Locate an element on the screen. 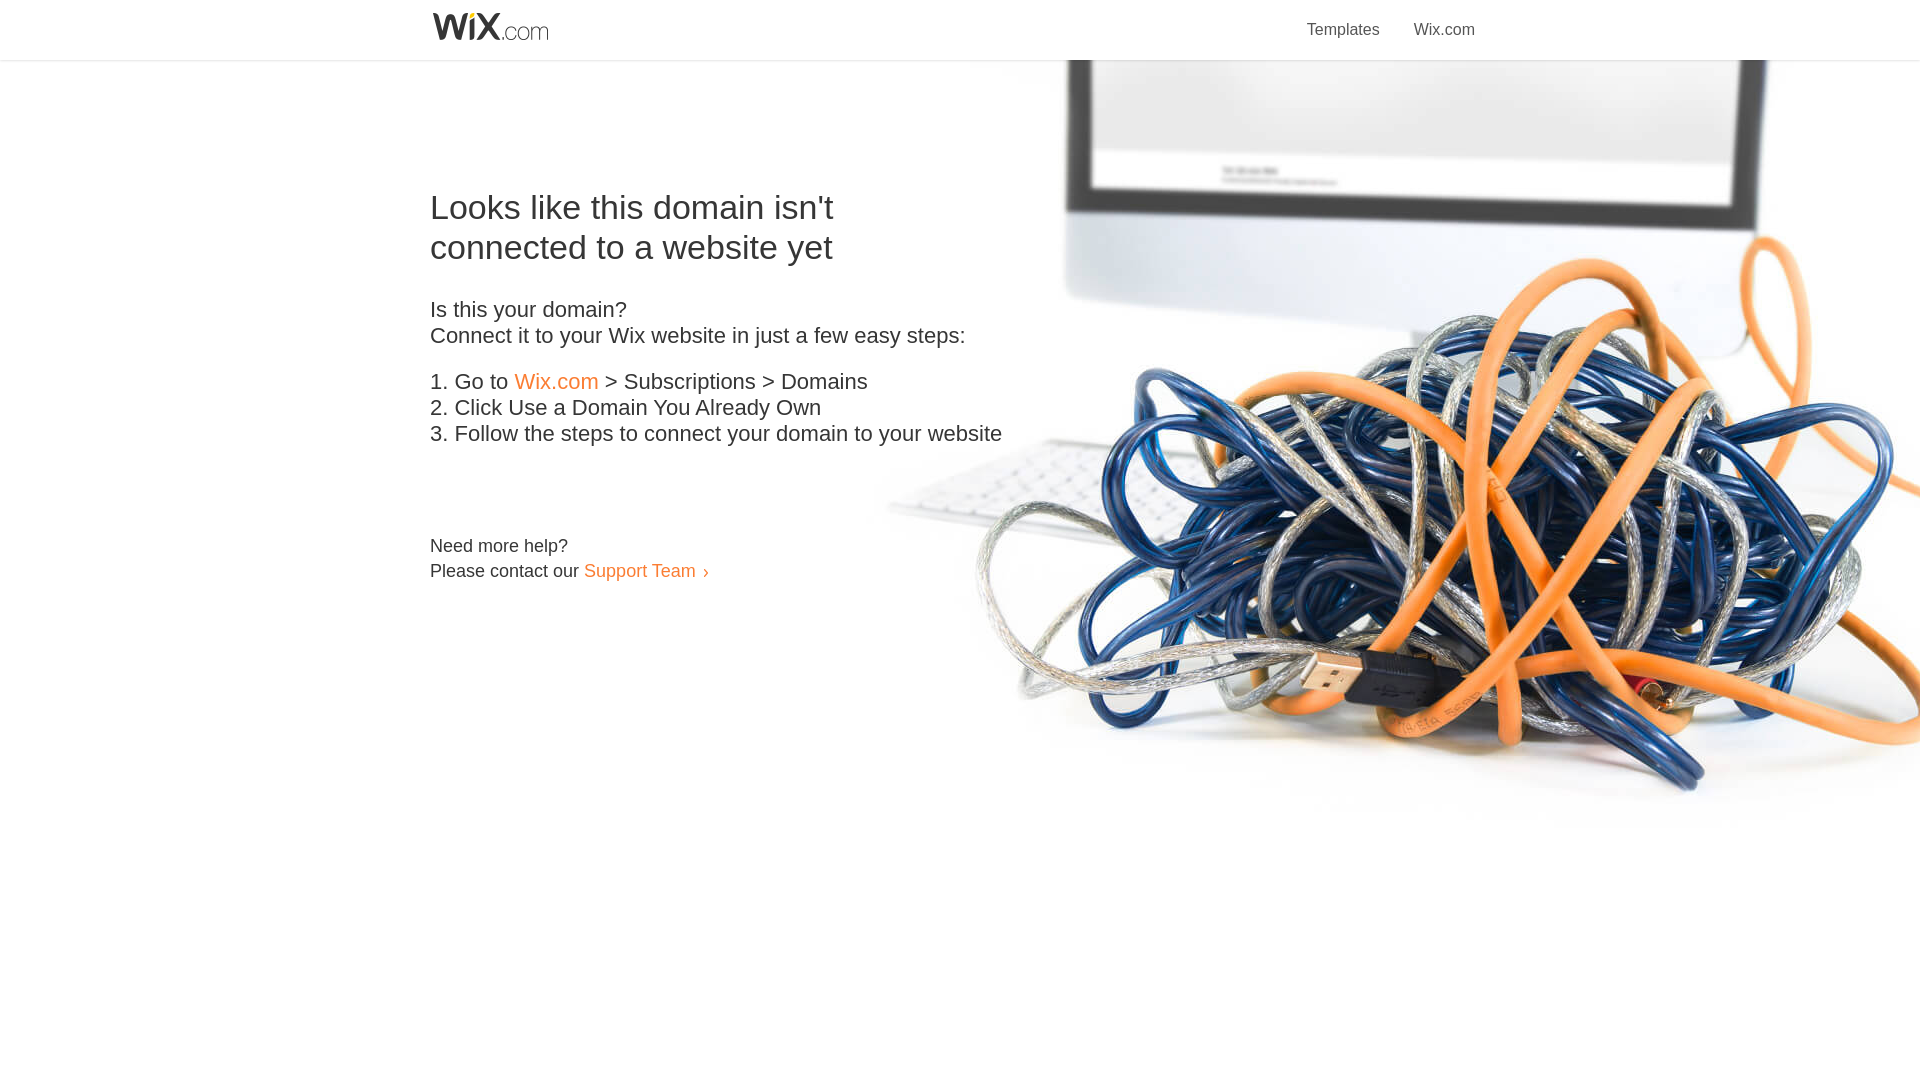 This screenshot has width=1920, height=1080. Wix.com is located at coordinates (556, 382).